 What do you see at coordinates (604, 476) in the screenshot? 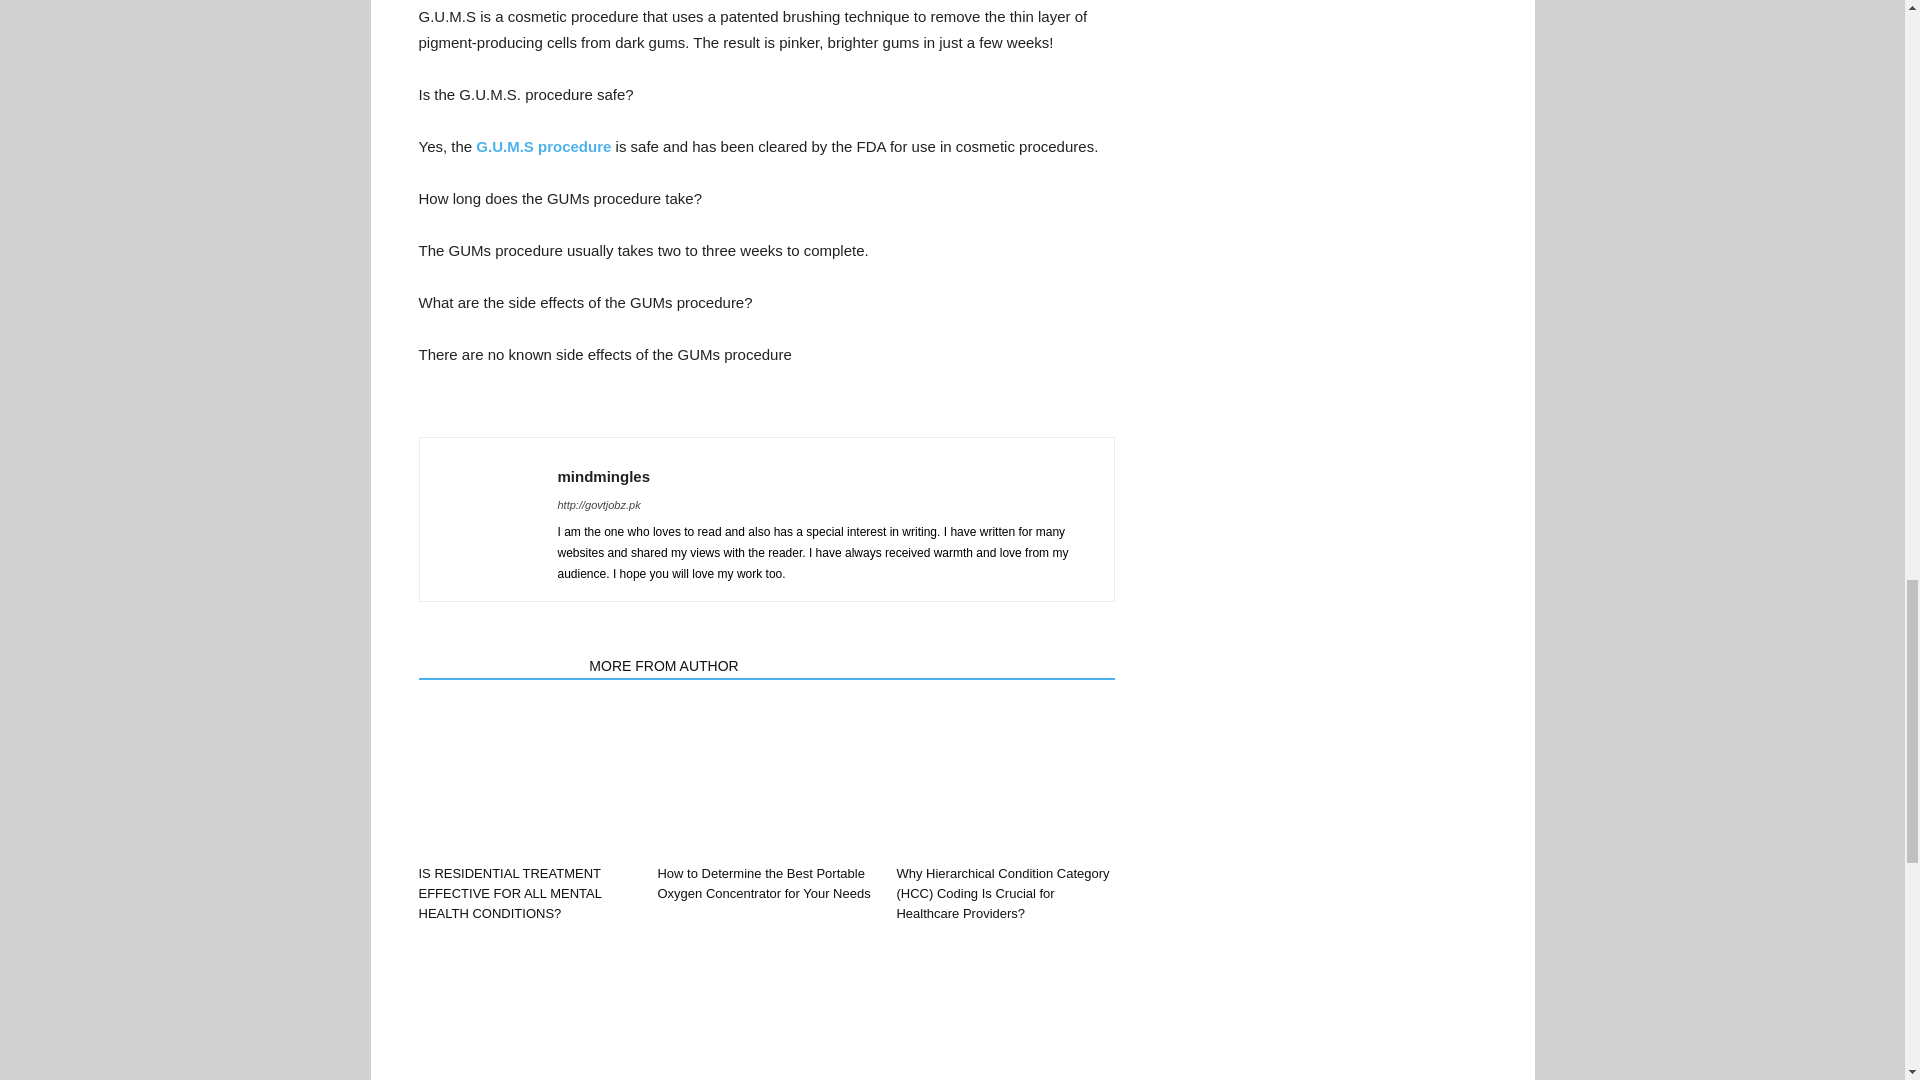
I see `mindmingles` at bounding box center [604, 476].